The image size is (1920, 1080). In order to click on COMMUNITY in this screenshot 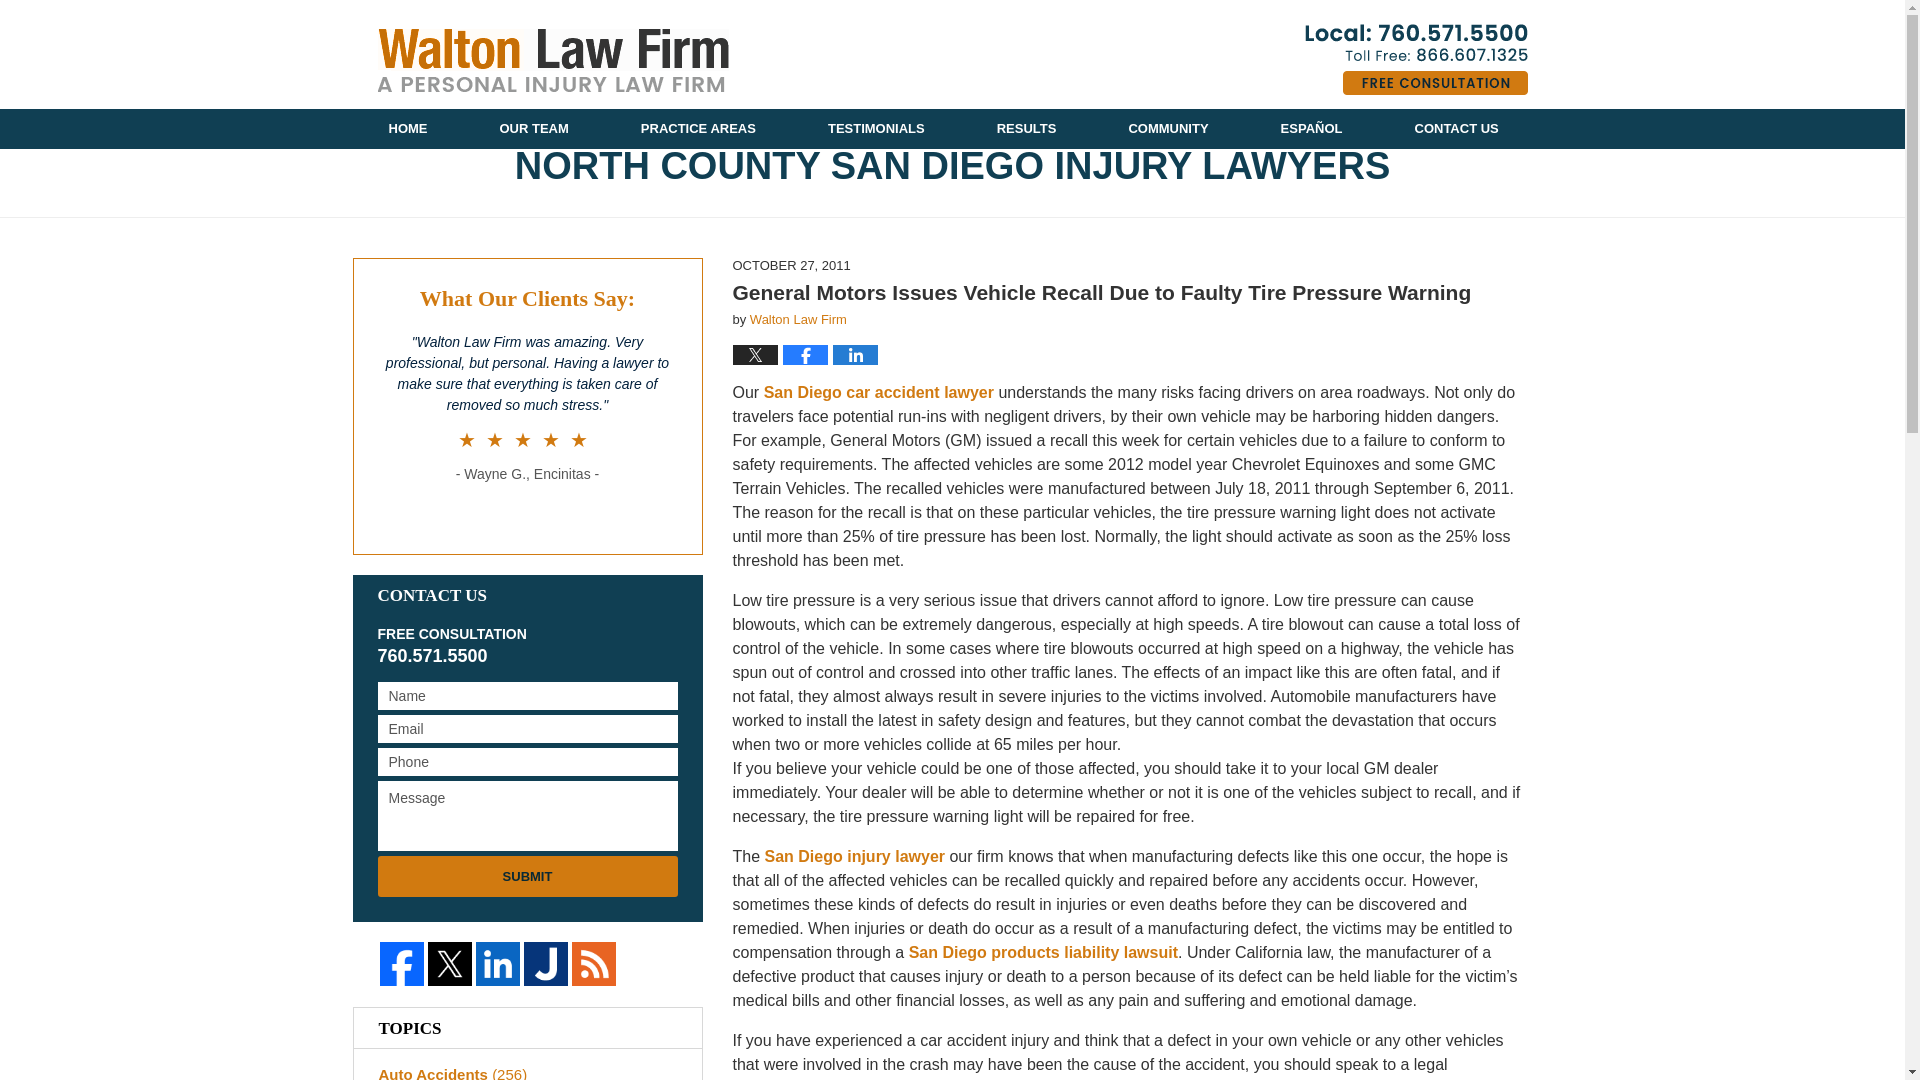, I will do `click(1168, 129)`.